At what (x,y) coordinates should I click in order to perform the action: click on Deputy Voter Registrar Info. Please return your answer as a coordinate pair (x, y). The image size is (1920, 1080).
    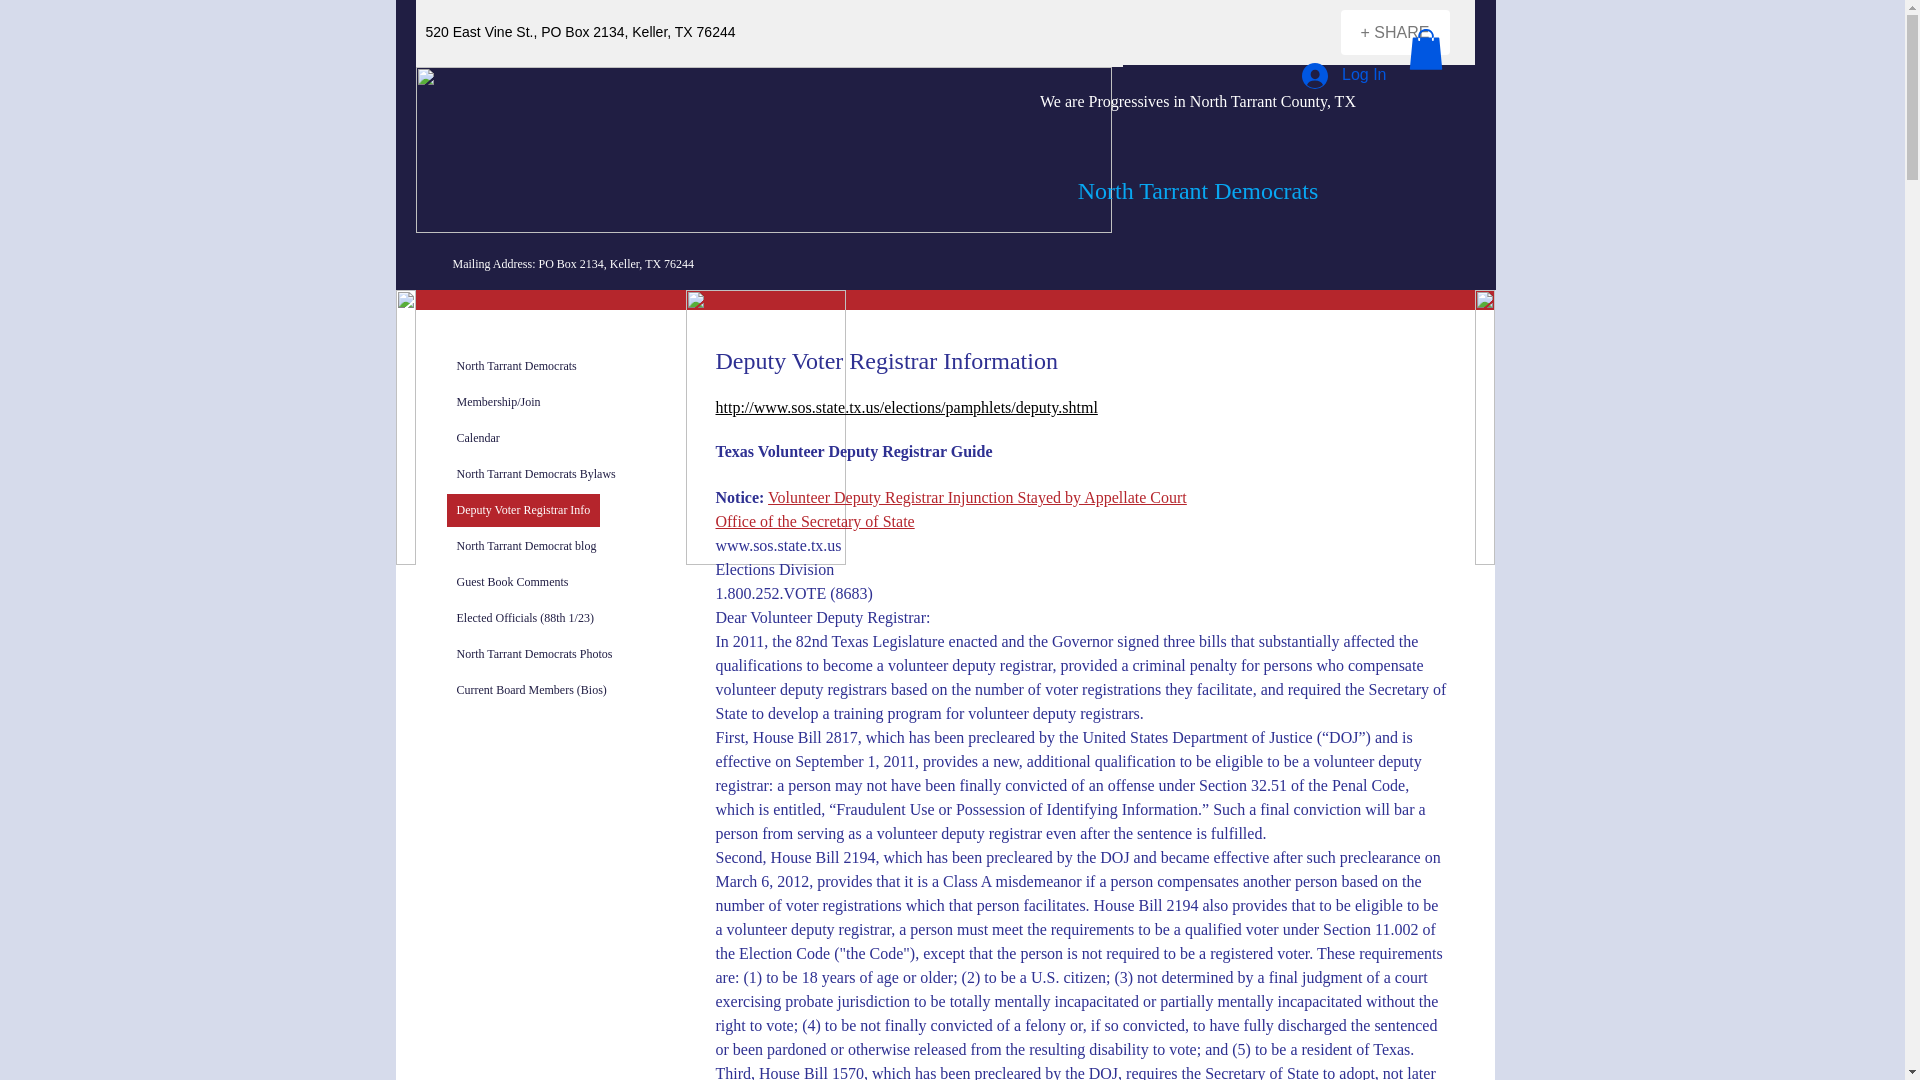
    Looking at the image, I should click on (522, 510).